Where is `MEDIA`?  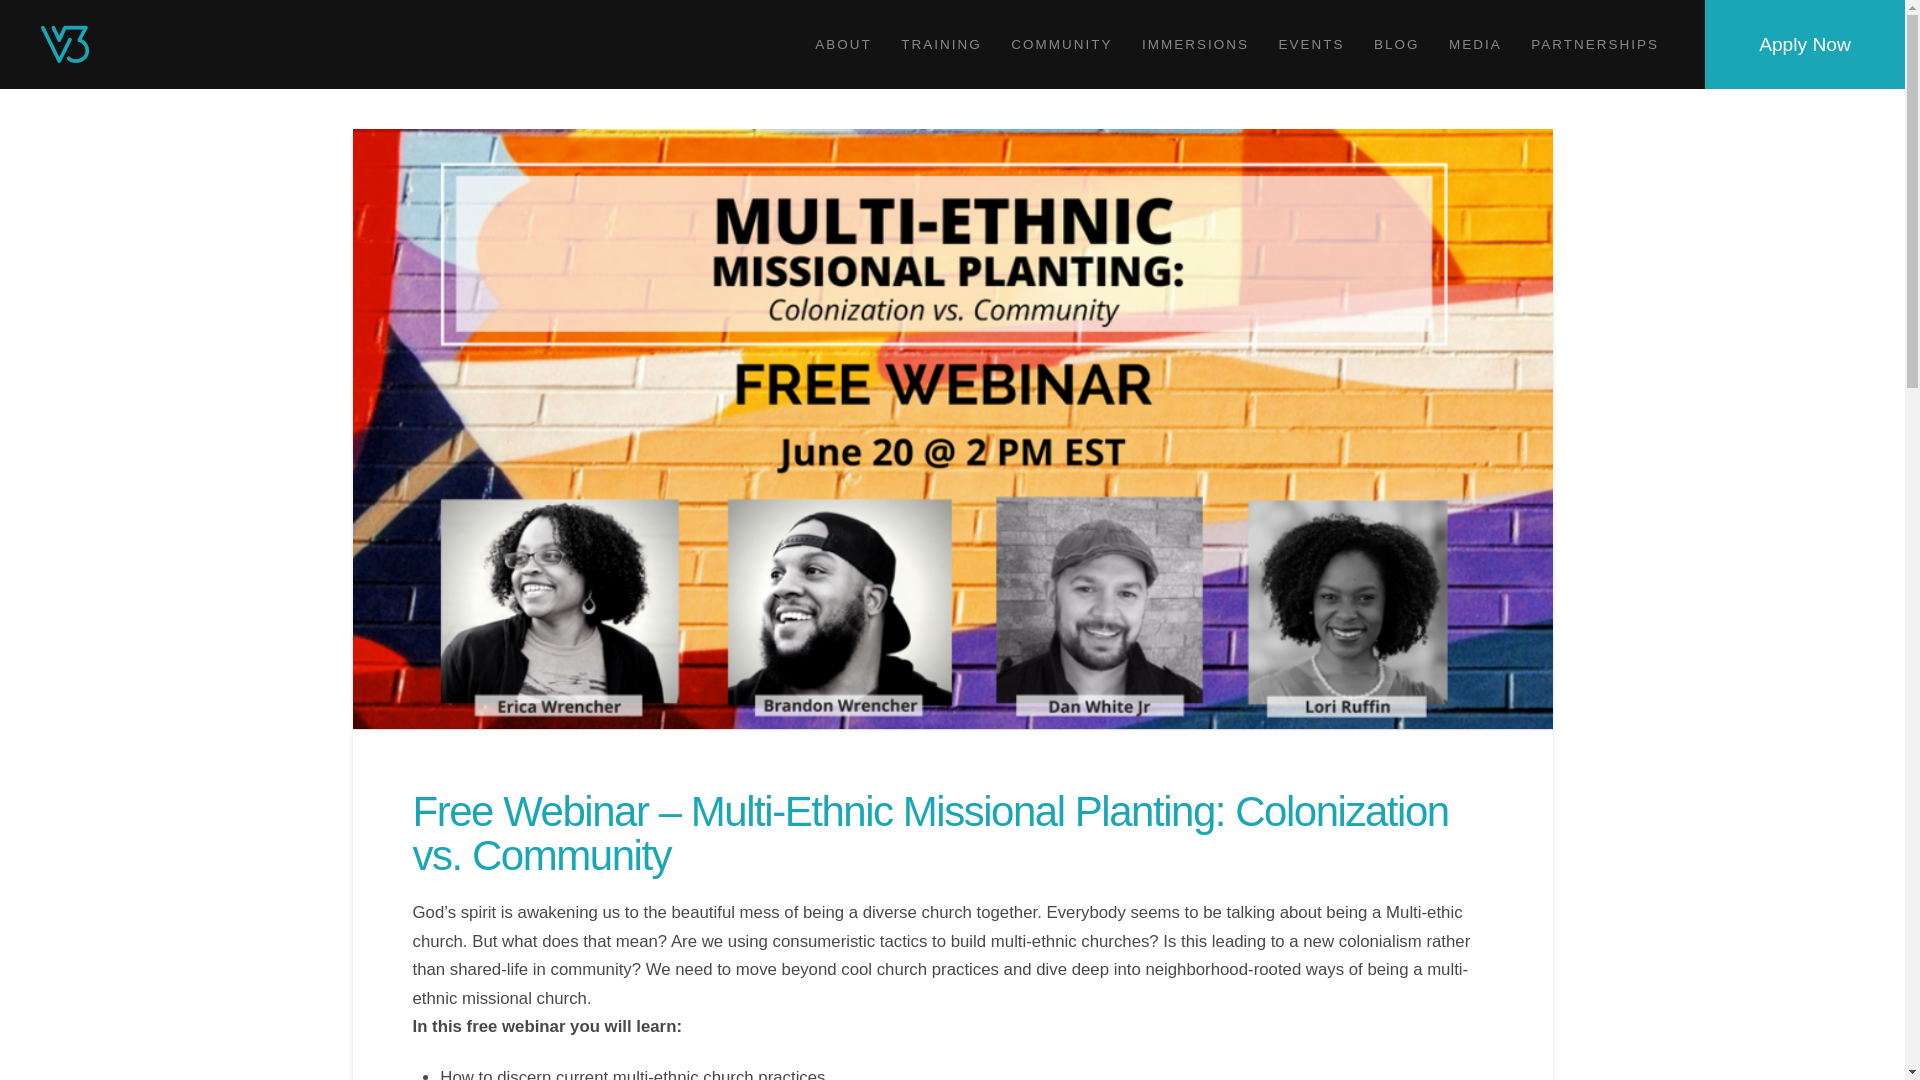
MEDIA is located at coordinates (1473, 44).